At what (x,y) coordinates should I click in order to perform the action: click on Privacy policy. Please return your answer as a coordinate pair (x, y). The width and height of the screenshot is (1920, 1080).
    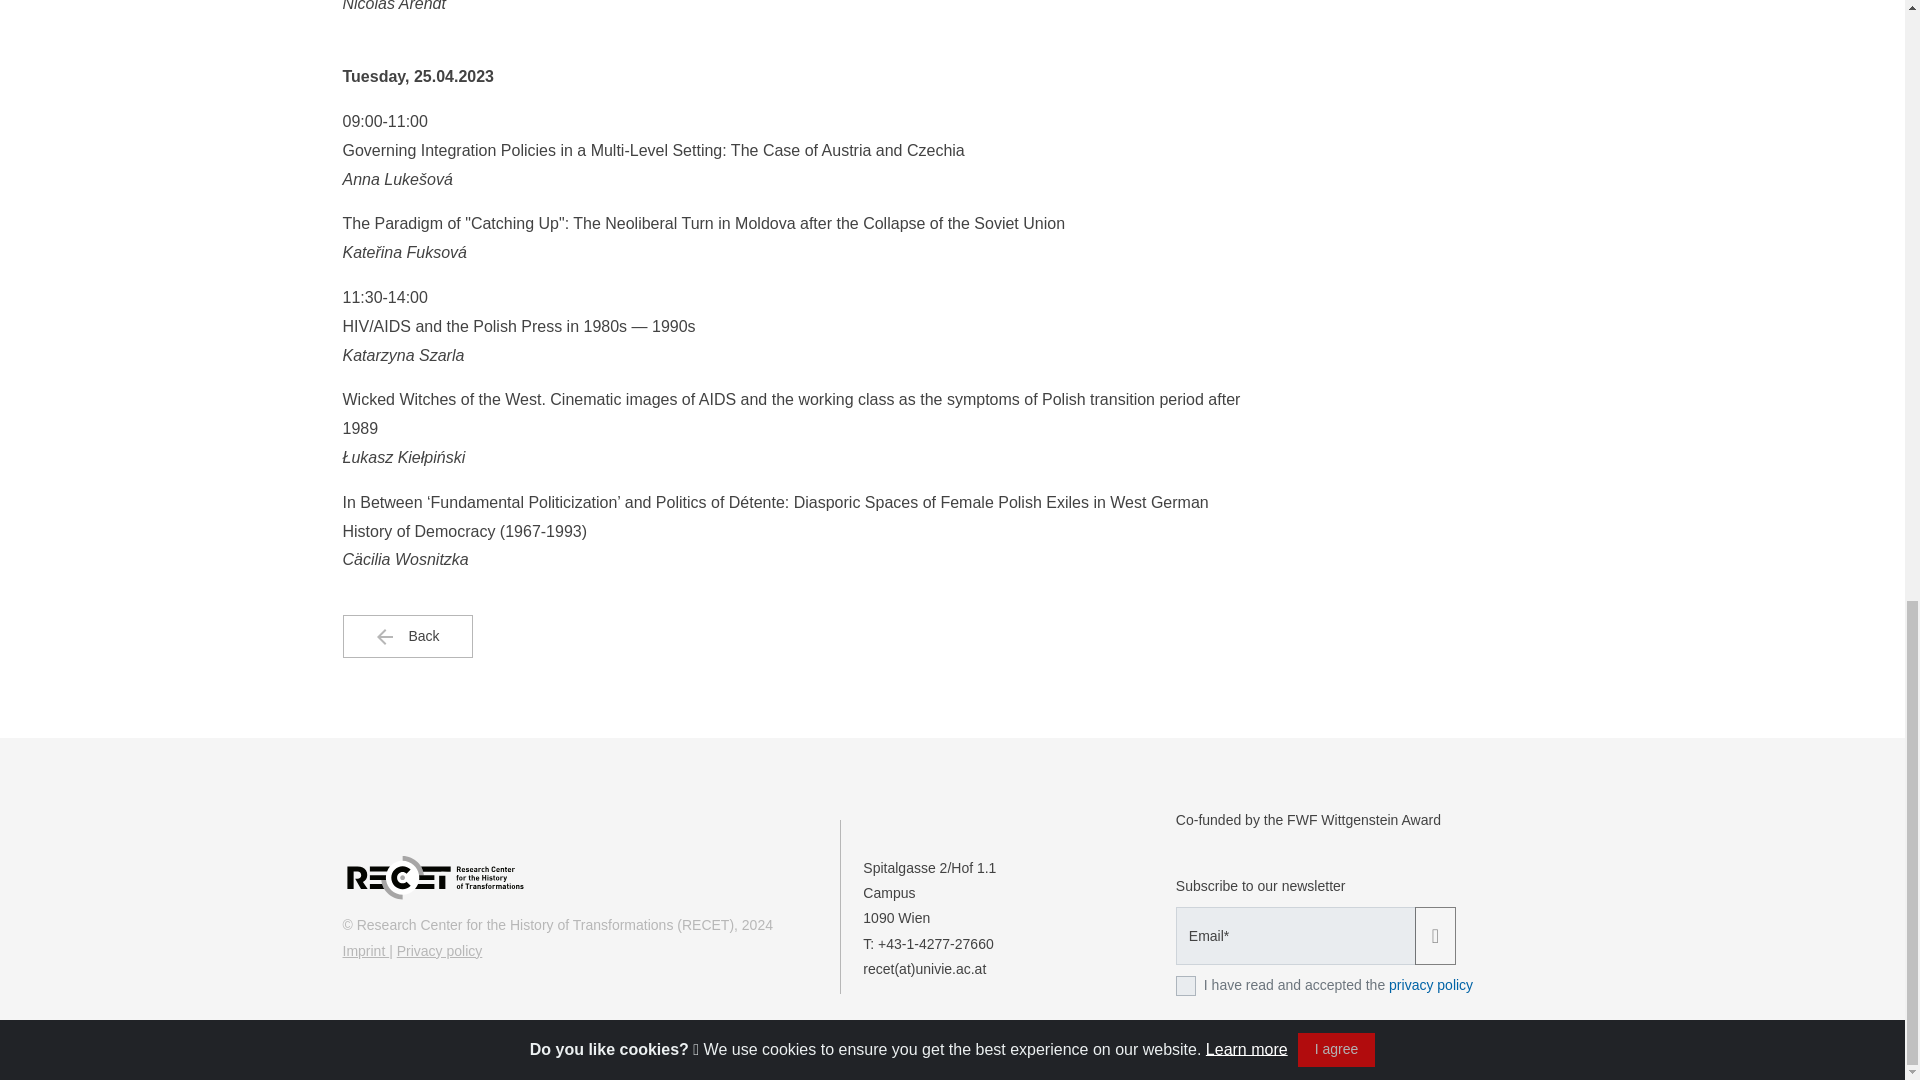
    Looking at the image, I should click on (440, 950).